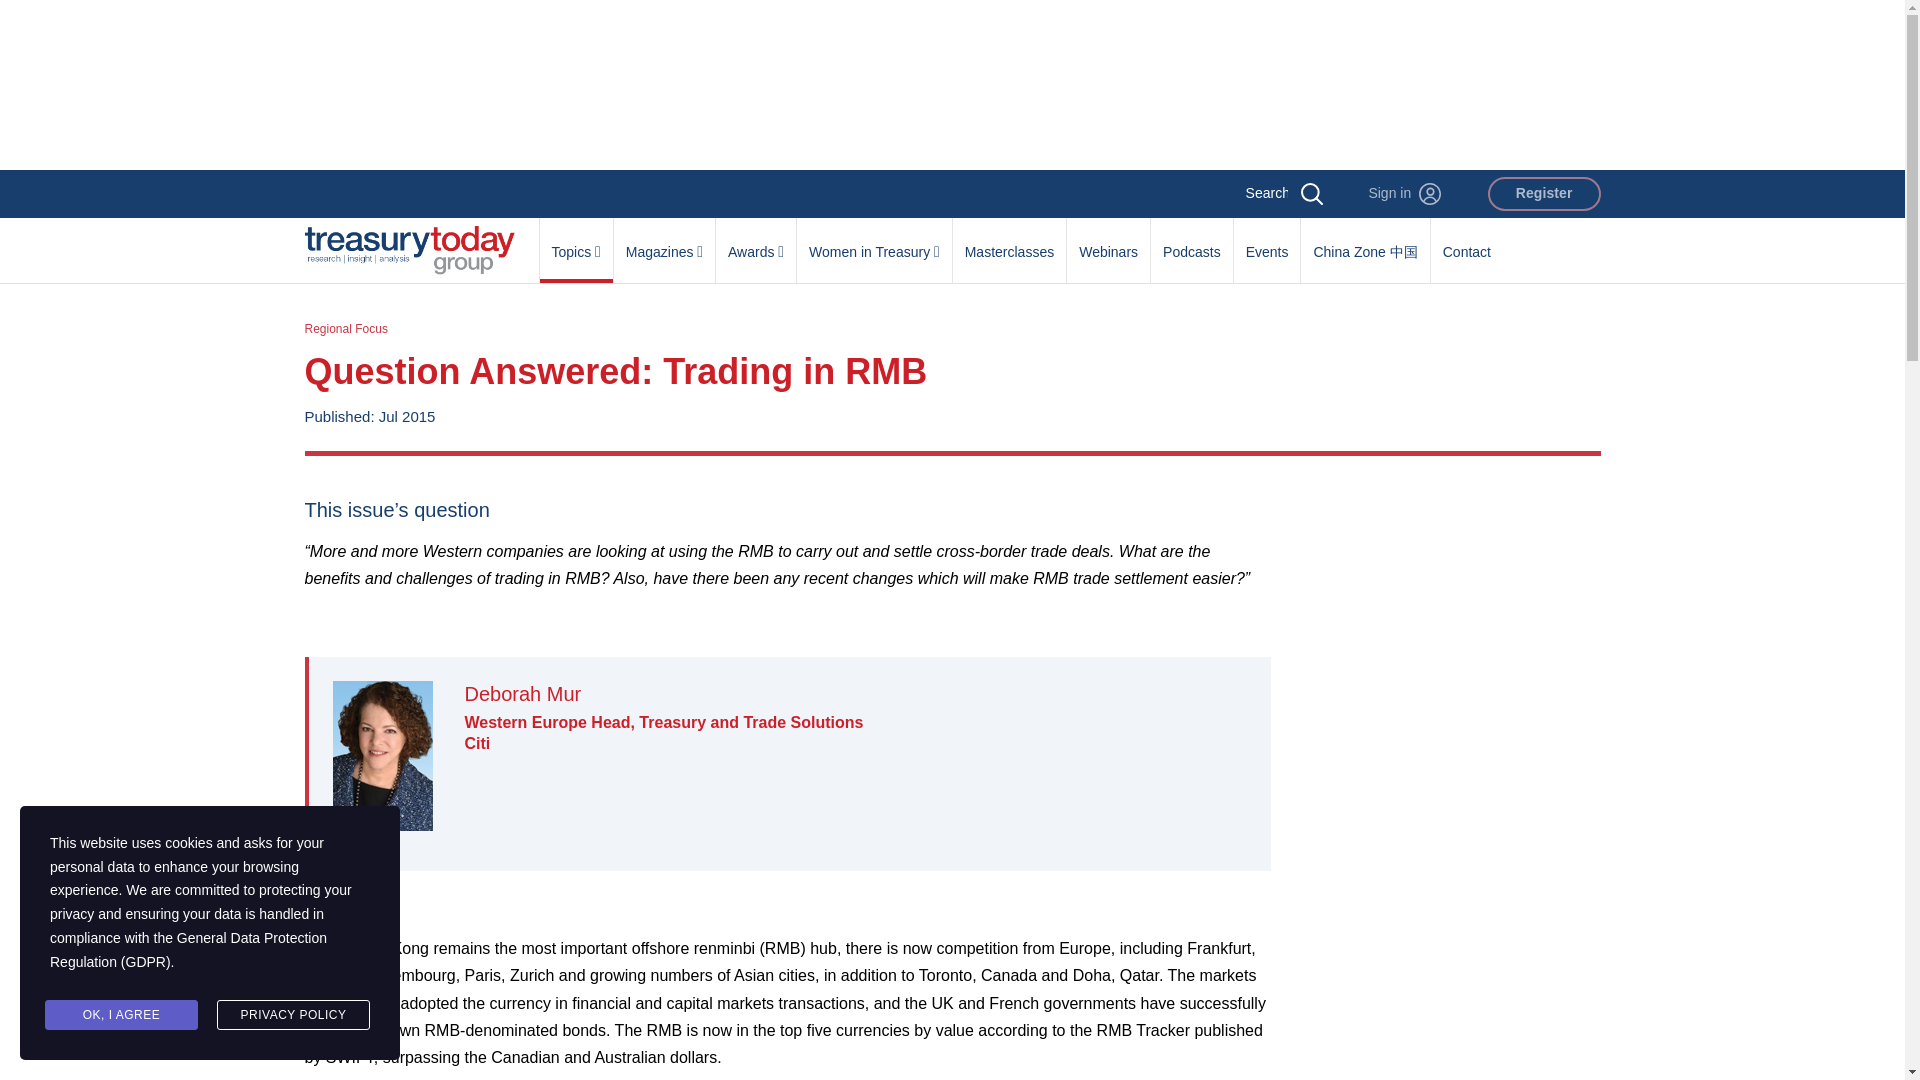 The width and height of the screenshot is (1920, 1080). I want to click on Women in Treasury , so click(874, 241).